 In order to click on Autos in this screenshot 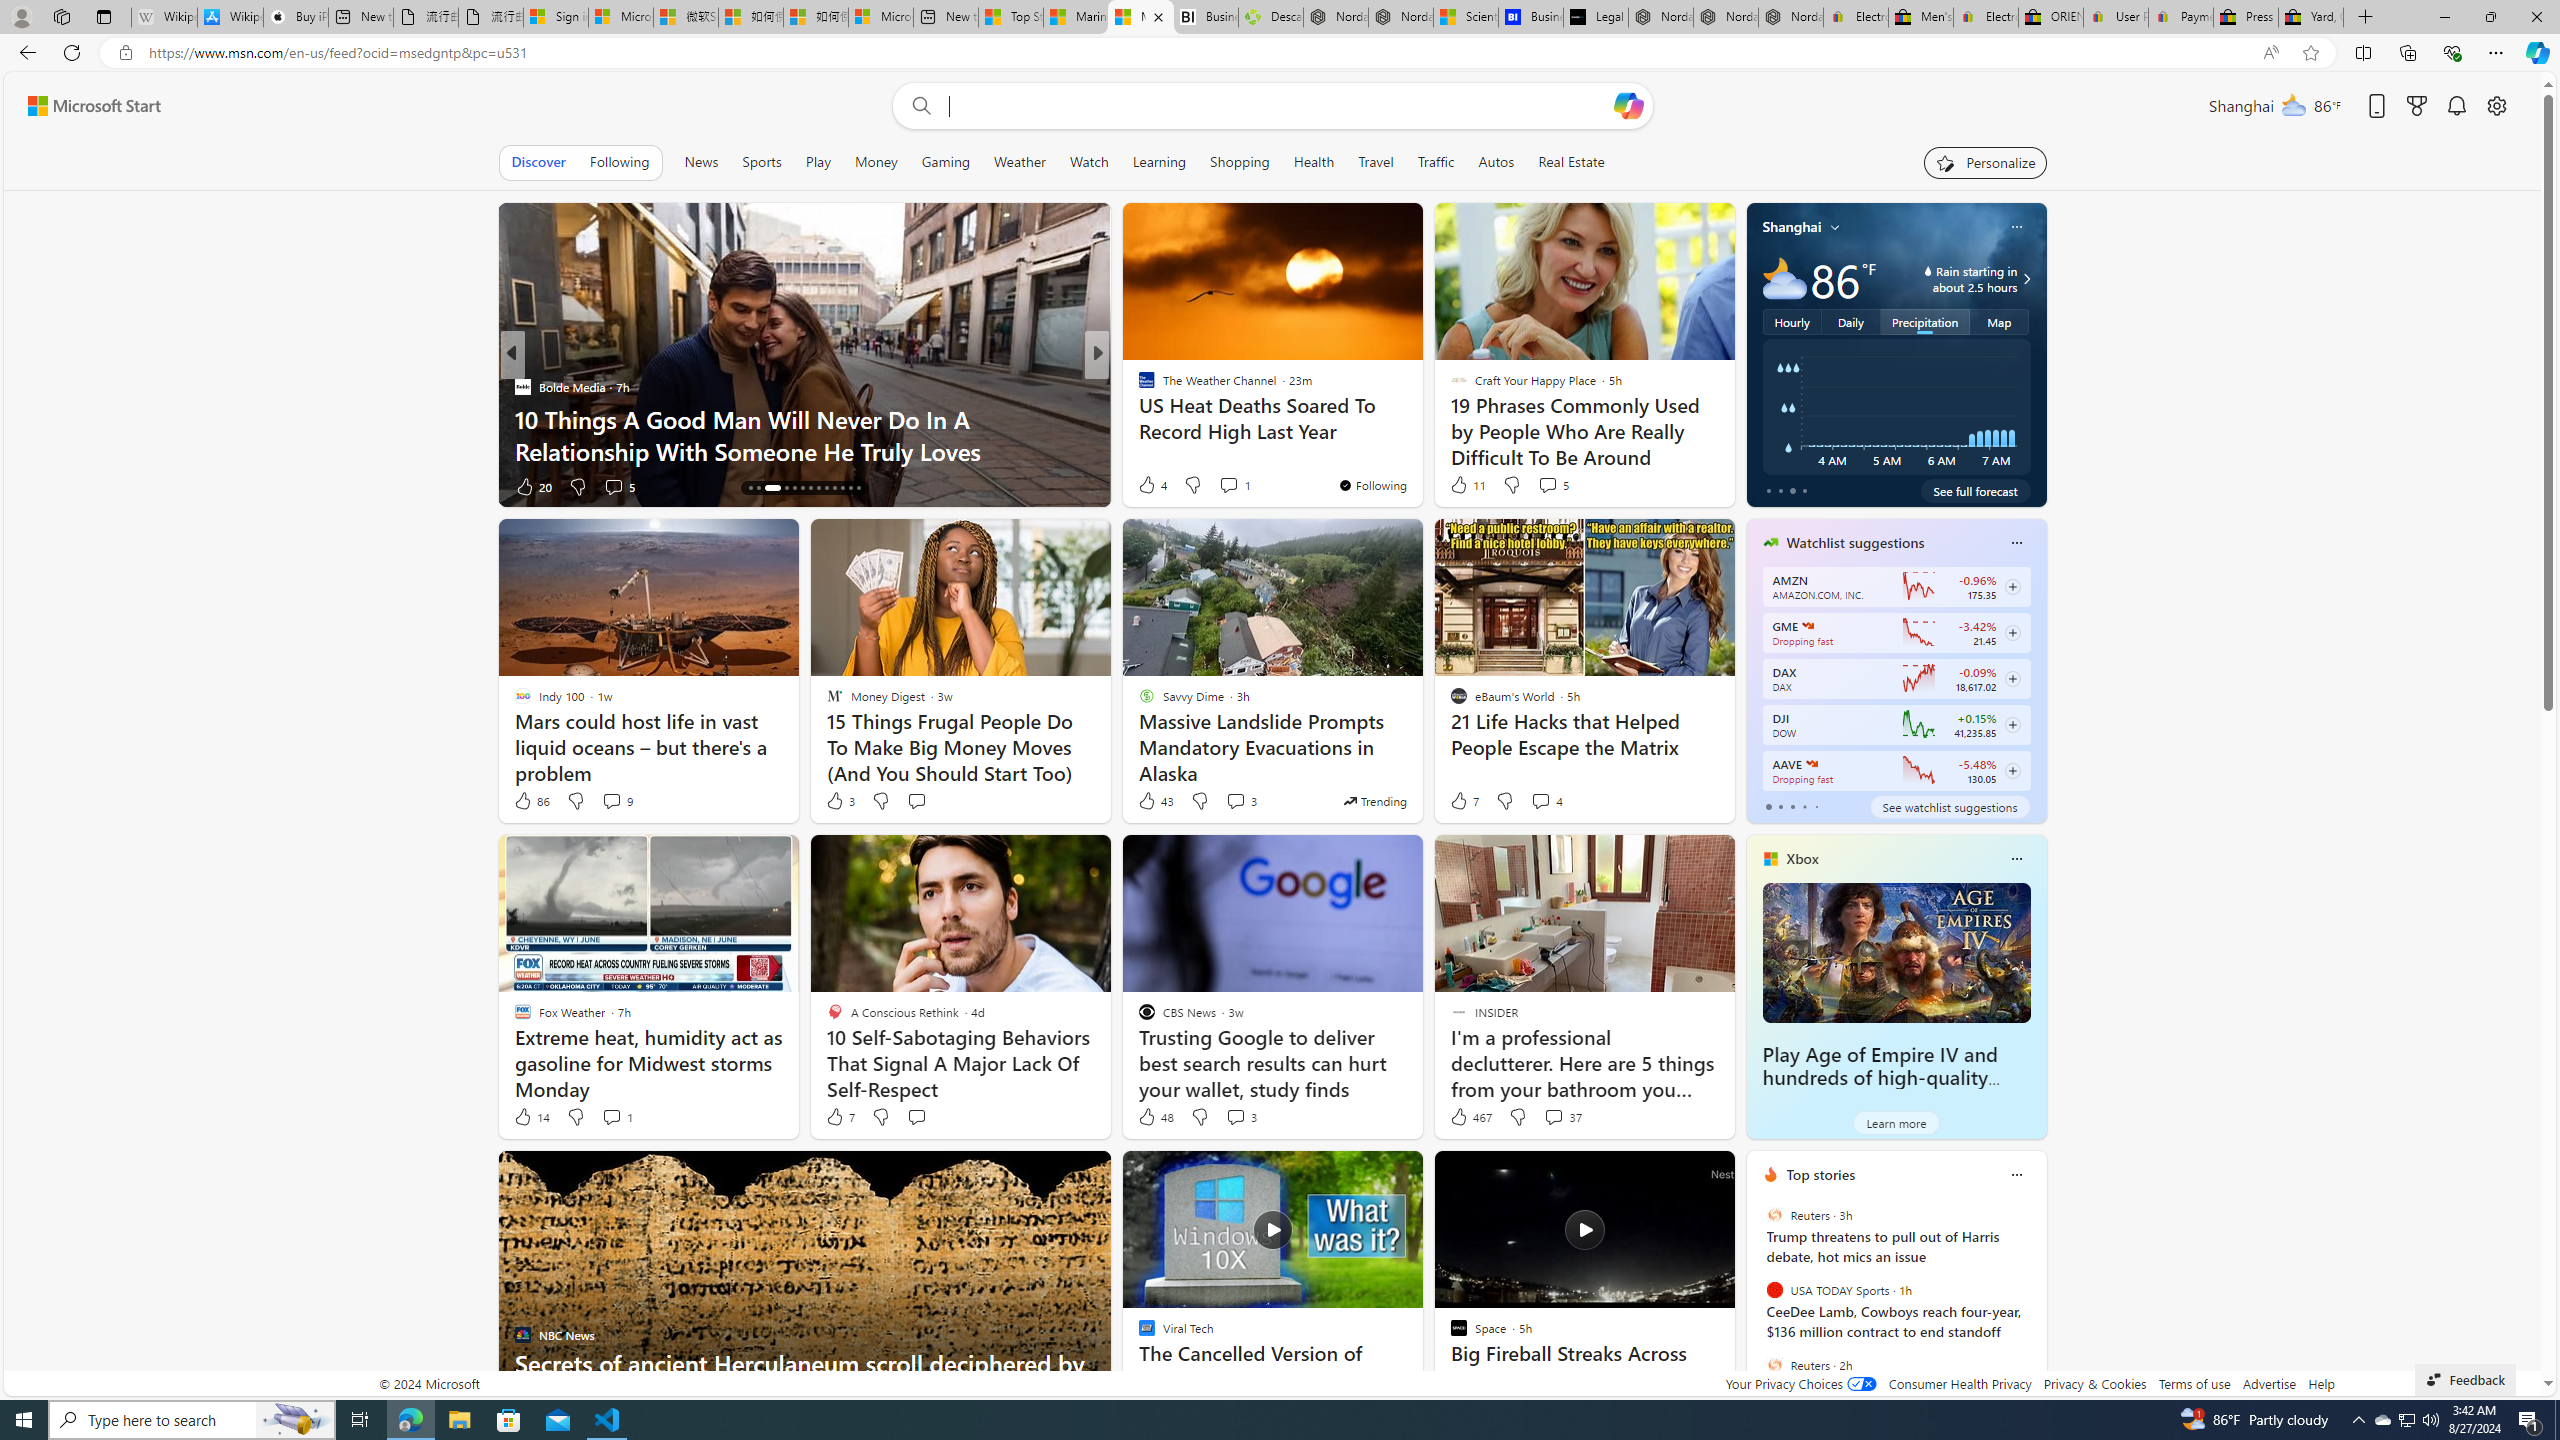, I will do `click(1496, 162)`.